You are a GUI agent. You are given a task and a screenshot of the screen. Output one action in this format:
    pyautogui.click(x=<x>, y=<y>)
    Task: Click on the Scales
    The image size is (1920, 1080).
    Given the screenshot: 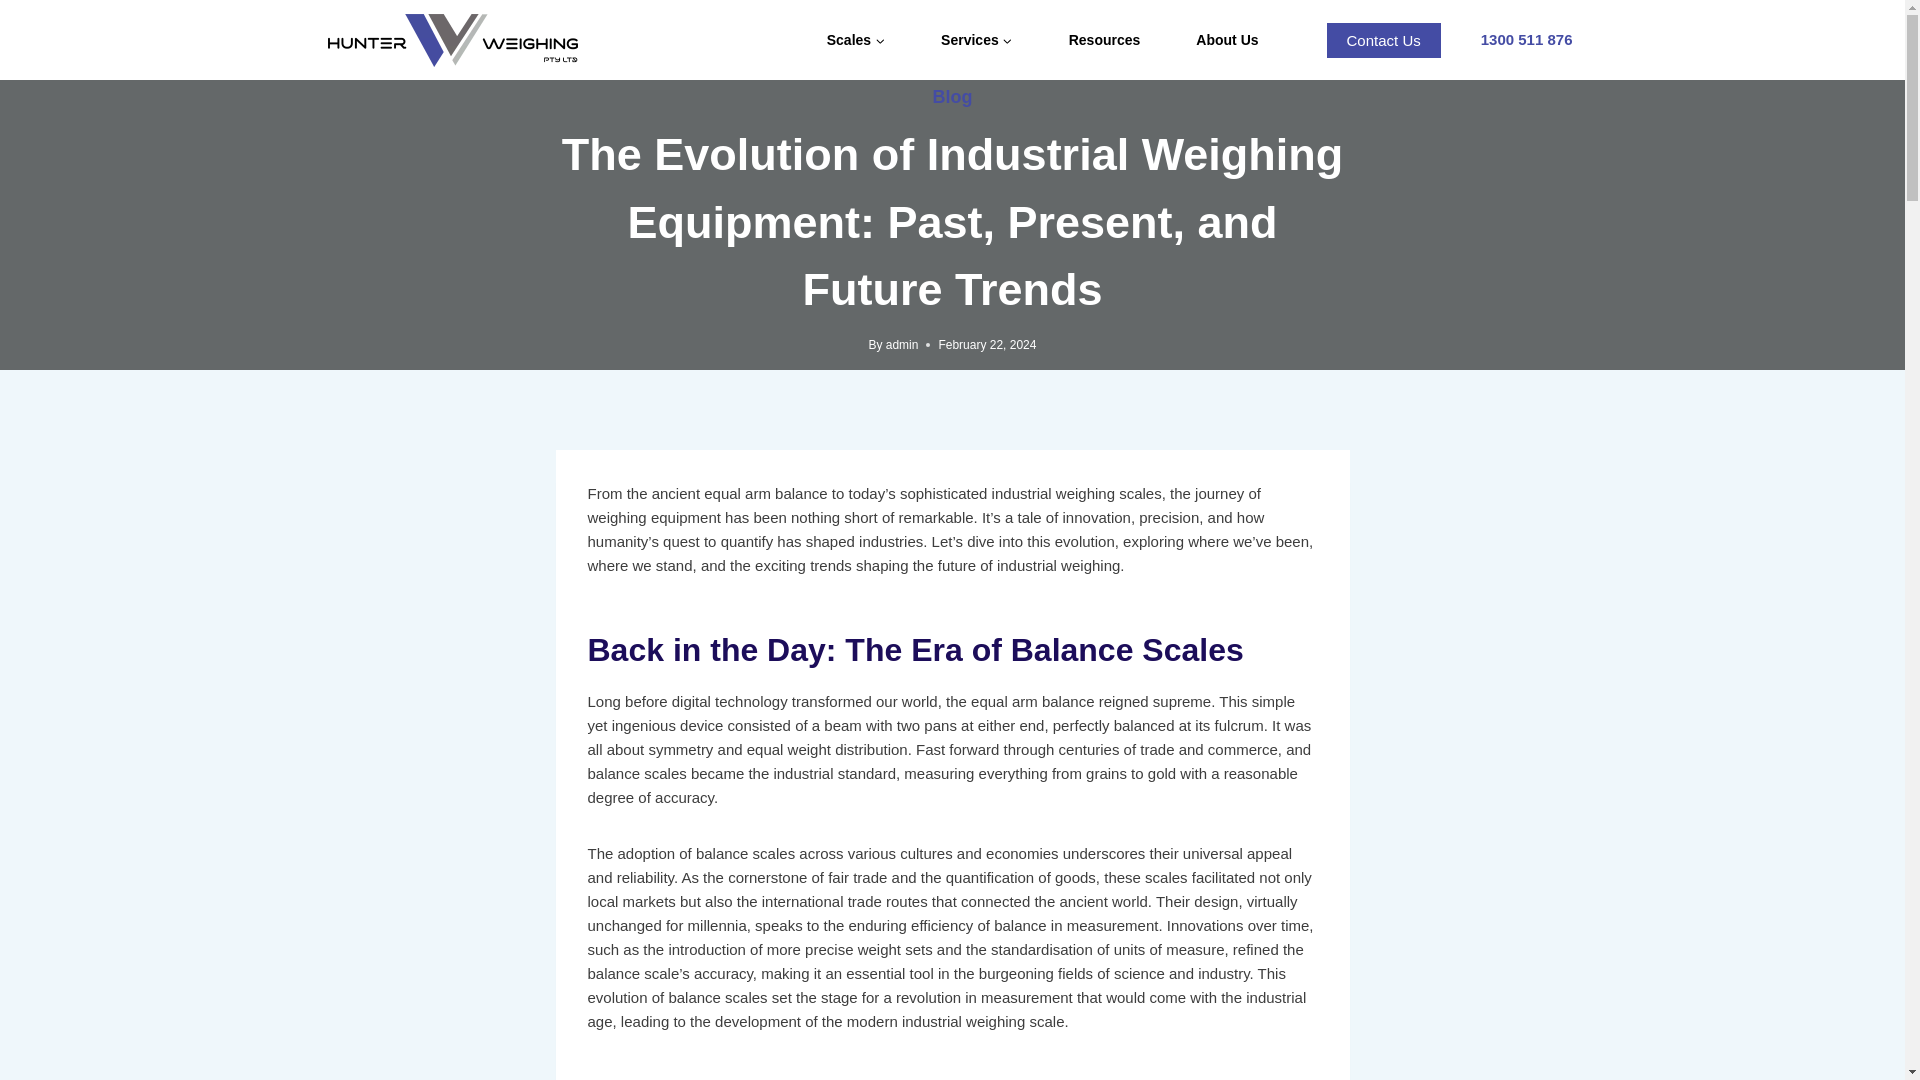 What is the action you would take?
    pyautogui.click(x=856, y=40)
    